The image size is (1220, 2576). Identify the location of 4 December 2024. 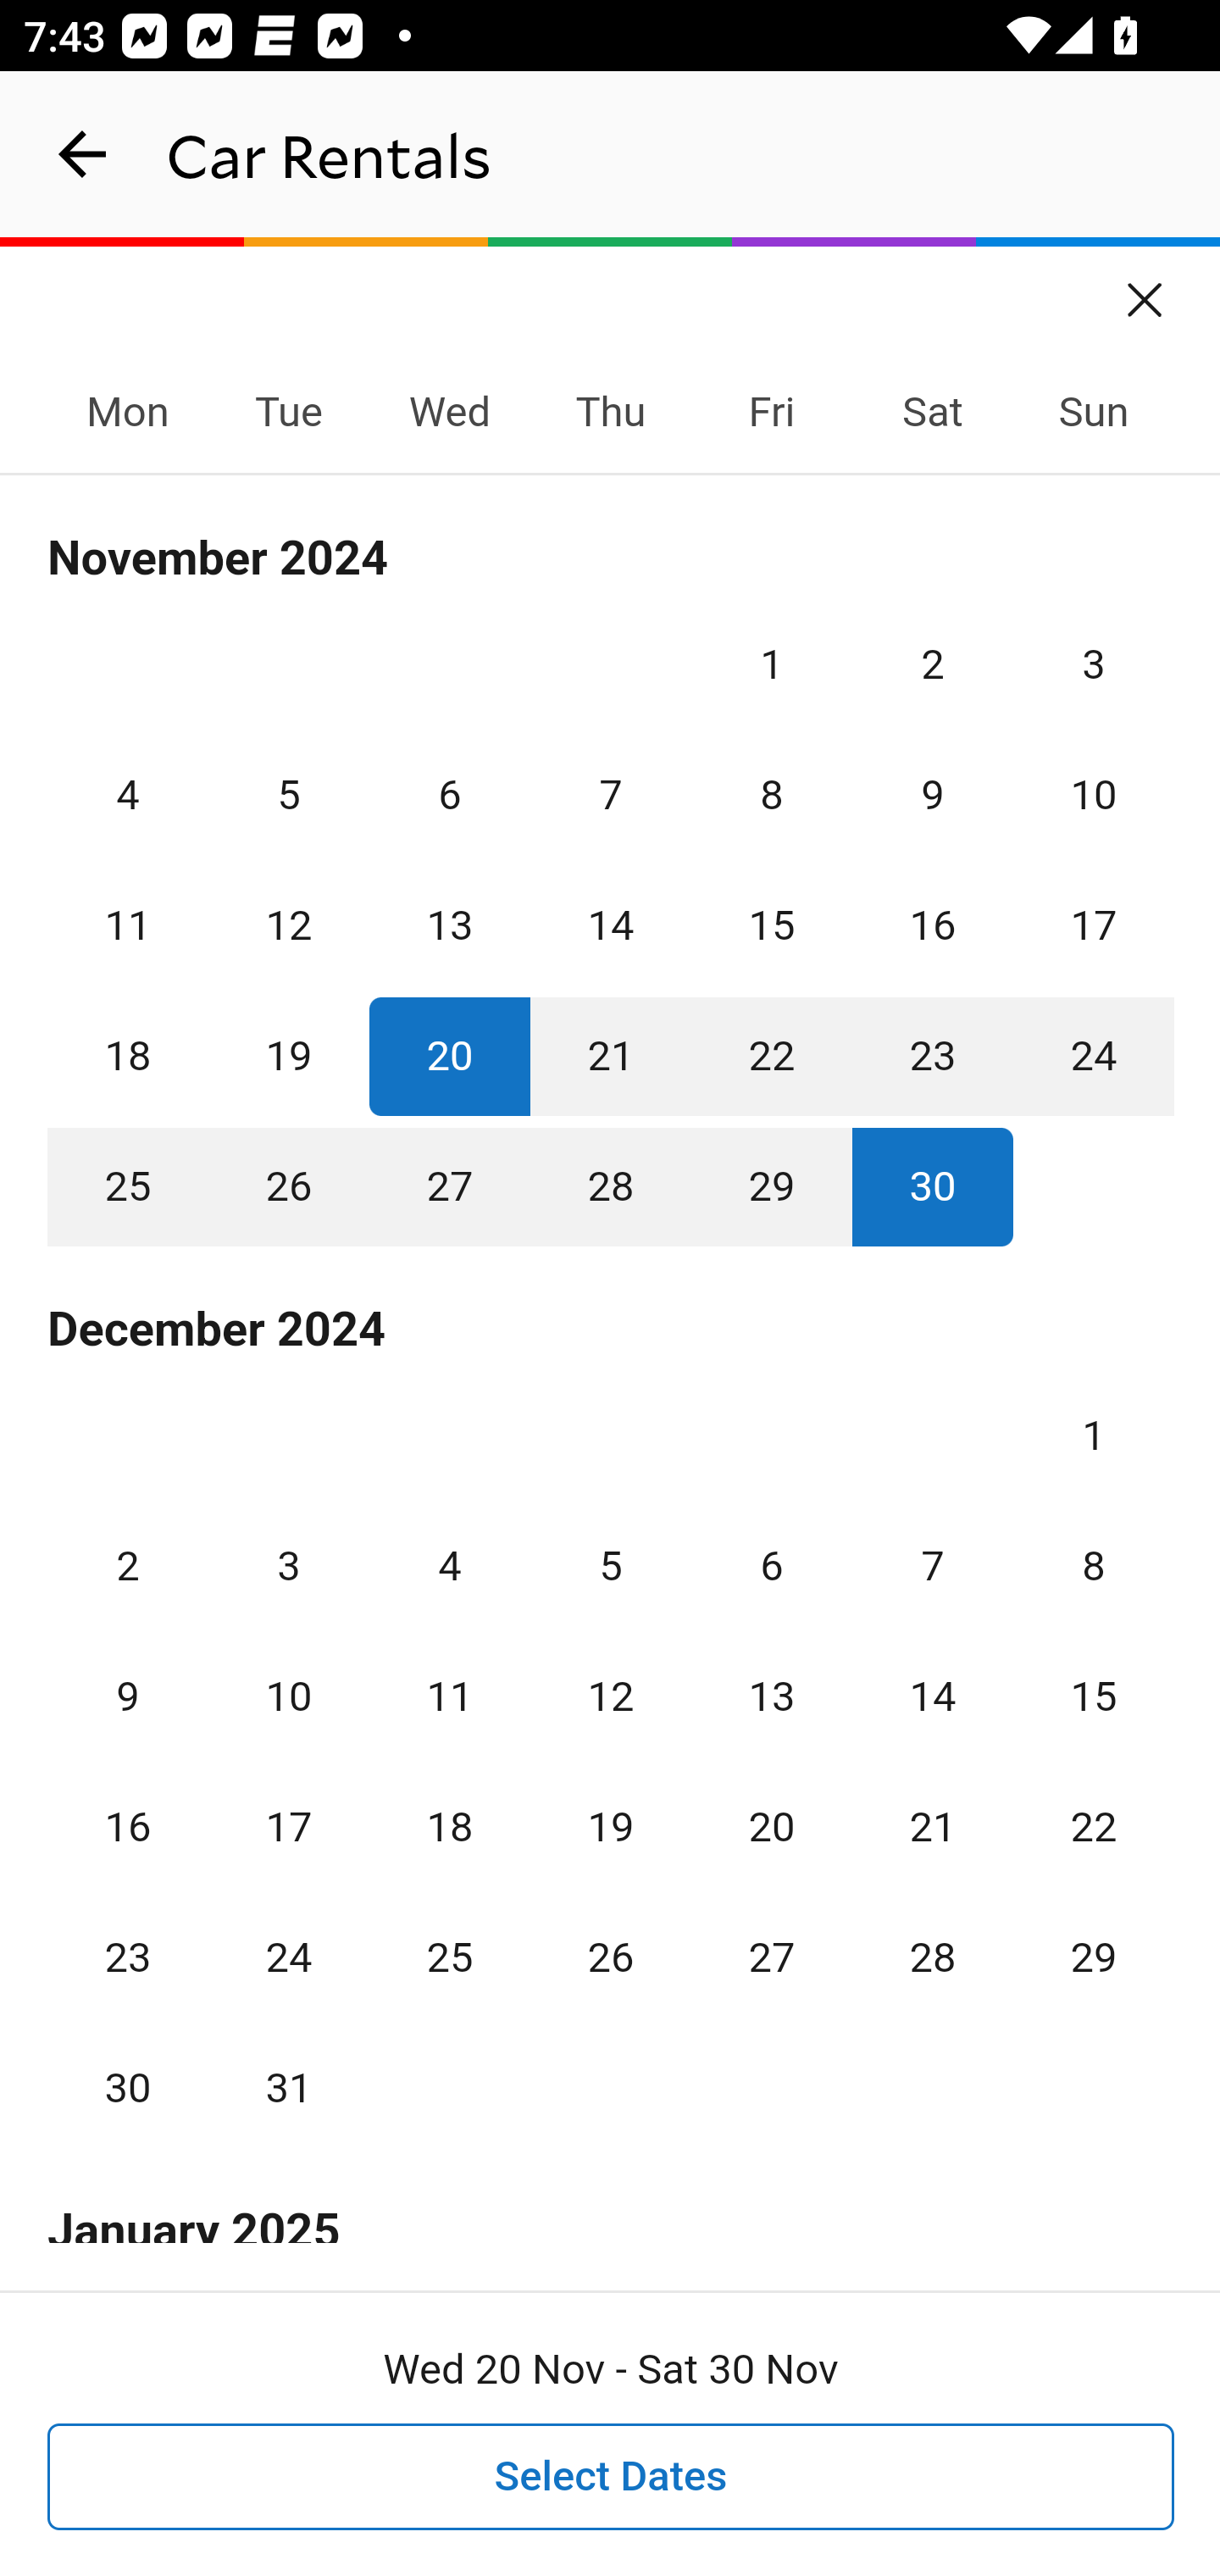
(449, 1566).